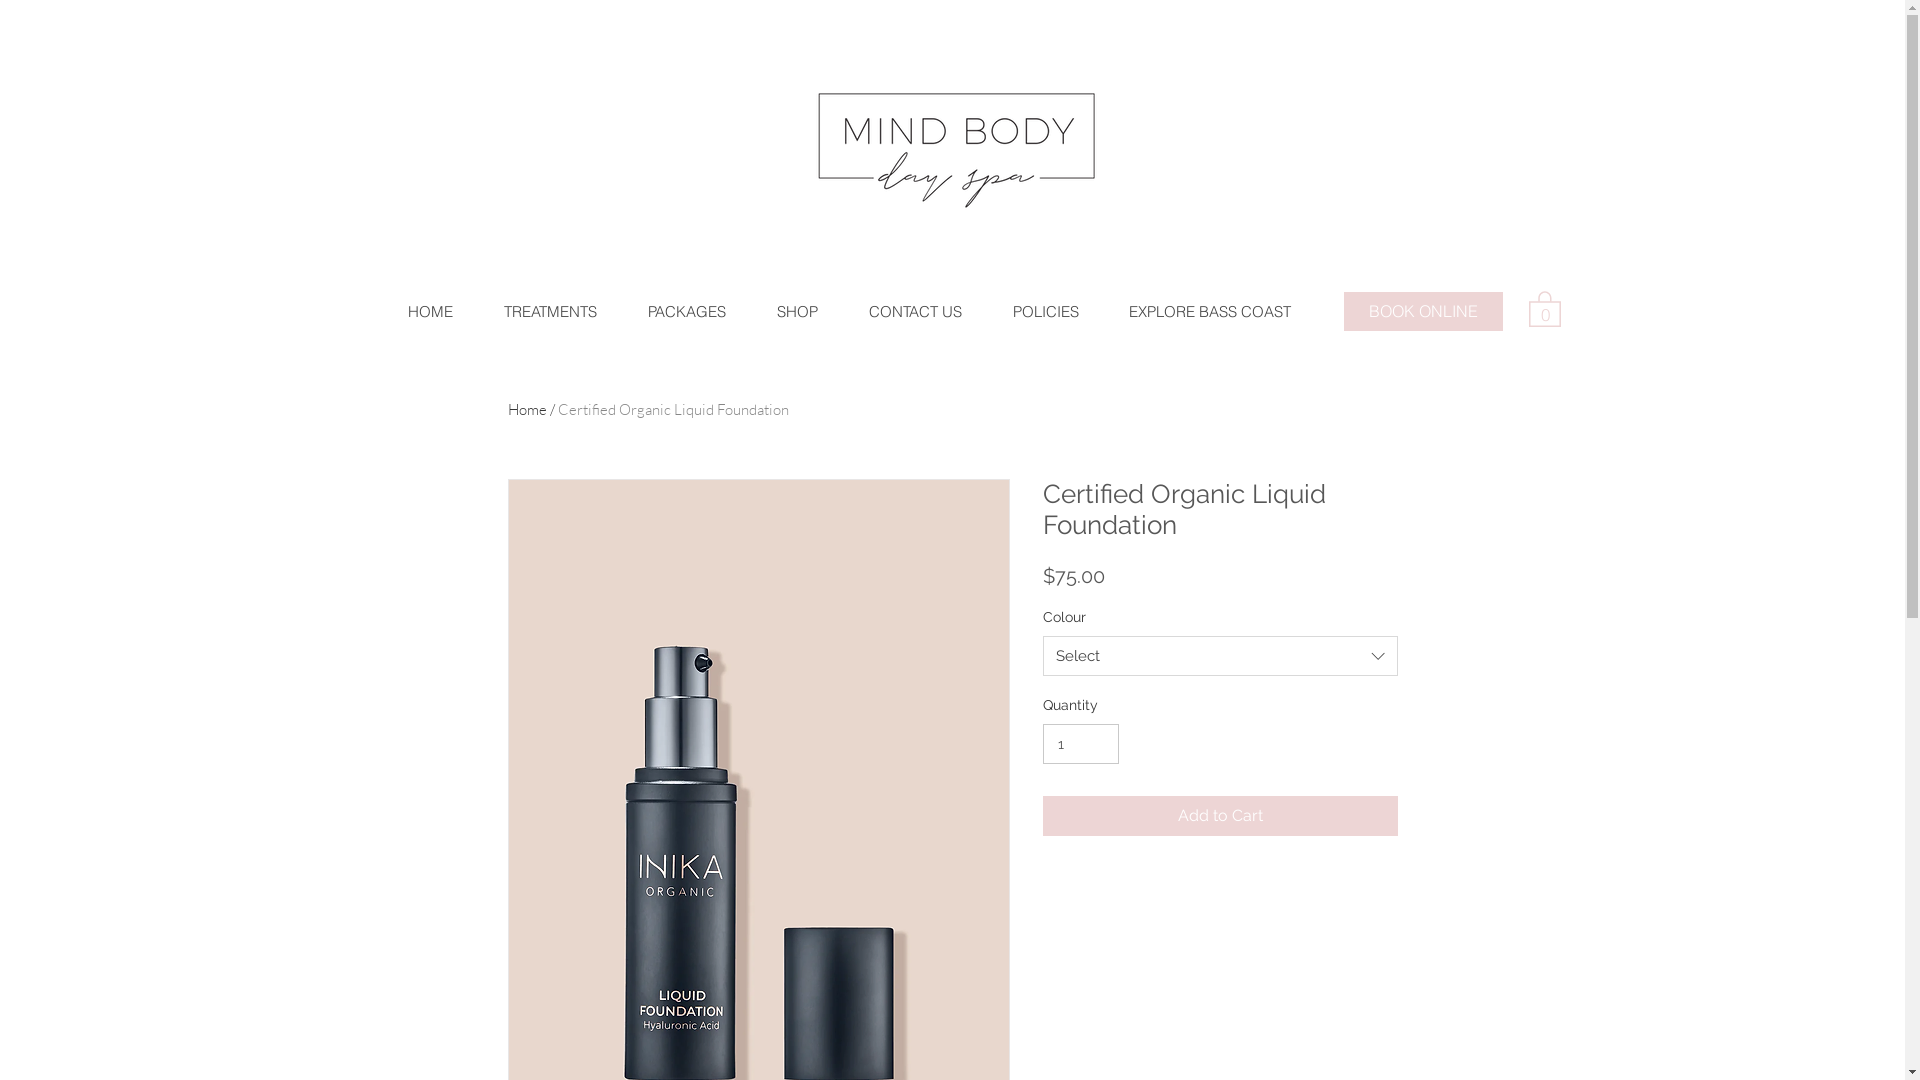  Describe the element at coordinates (1220, 816) in the screenshot. I see `Add to Cart` at that location.